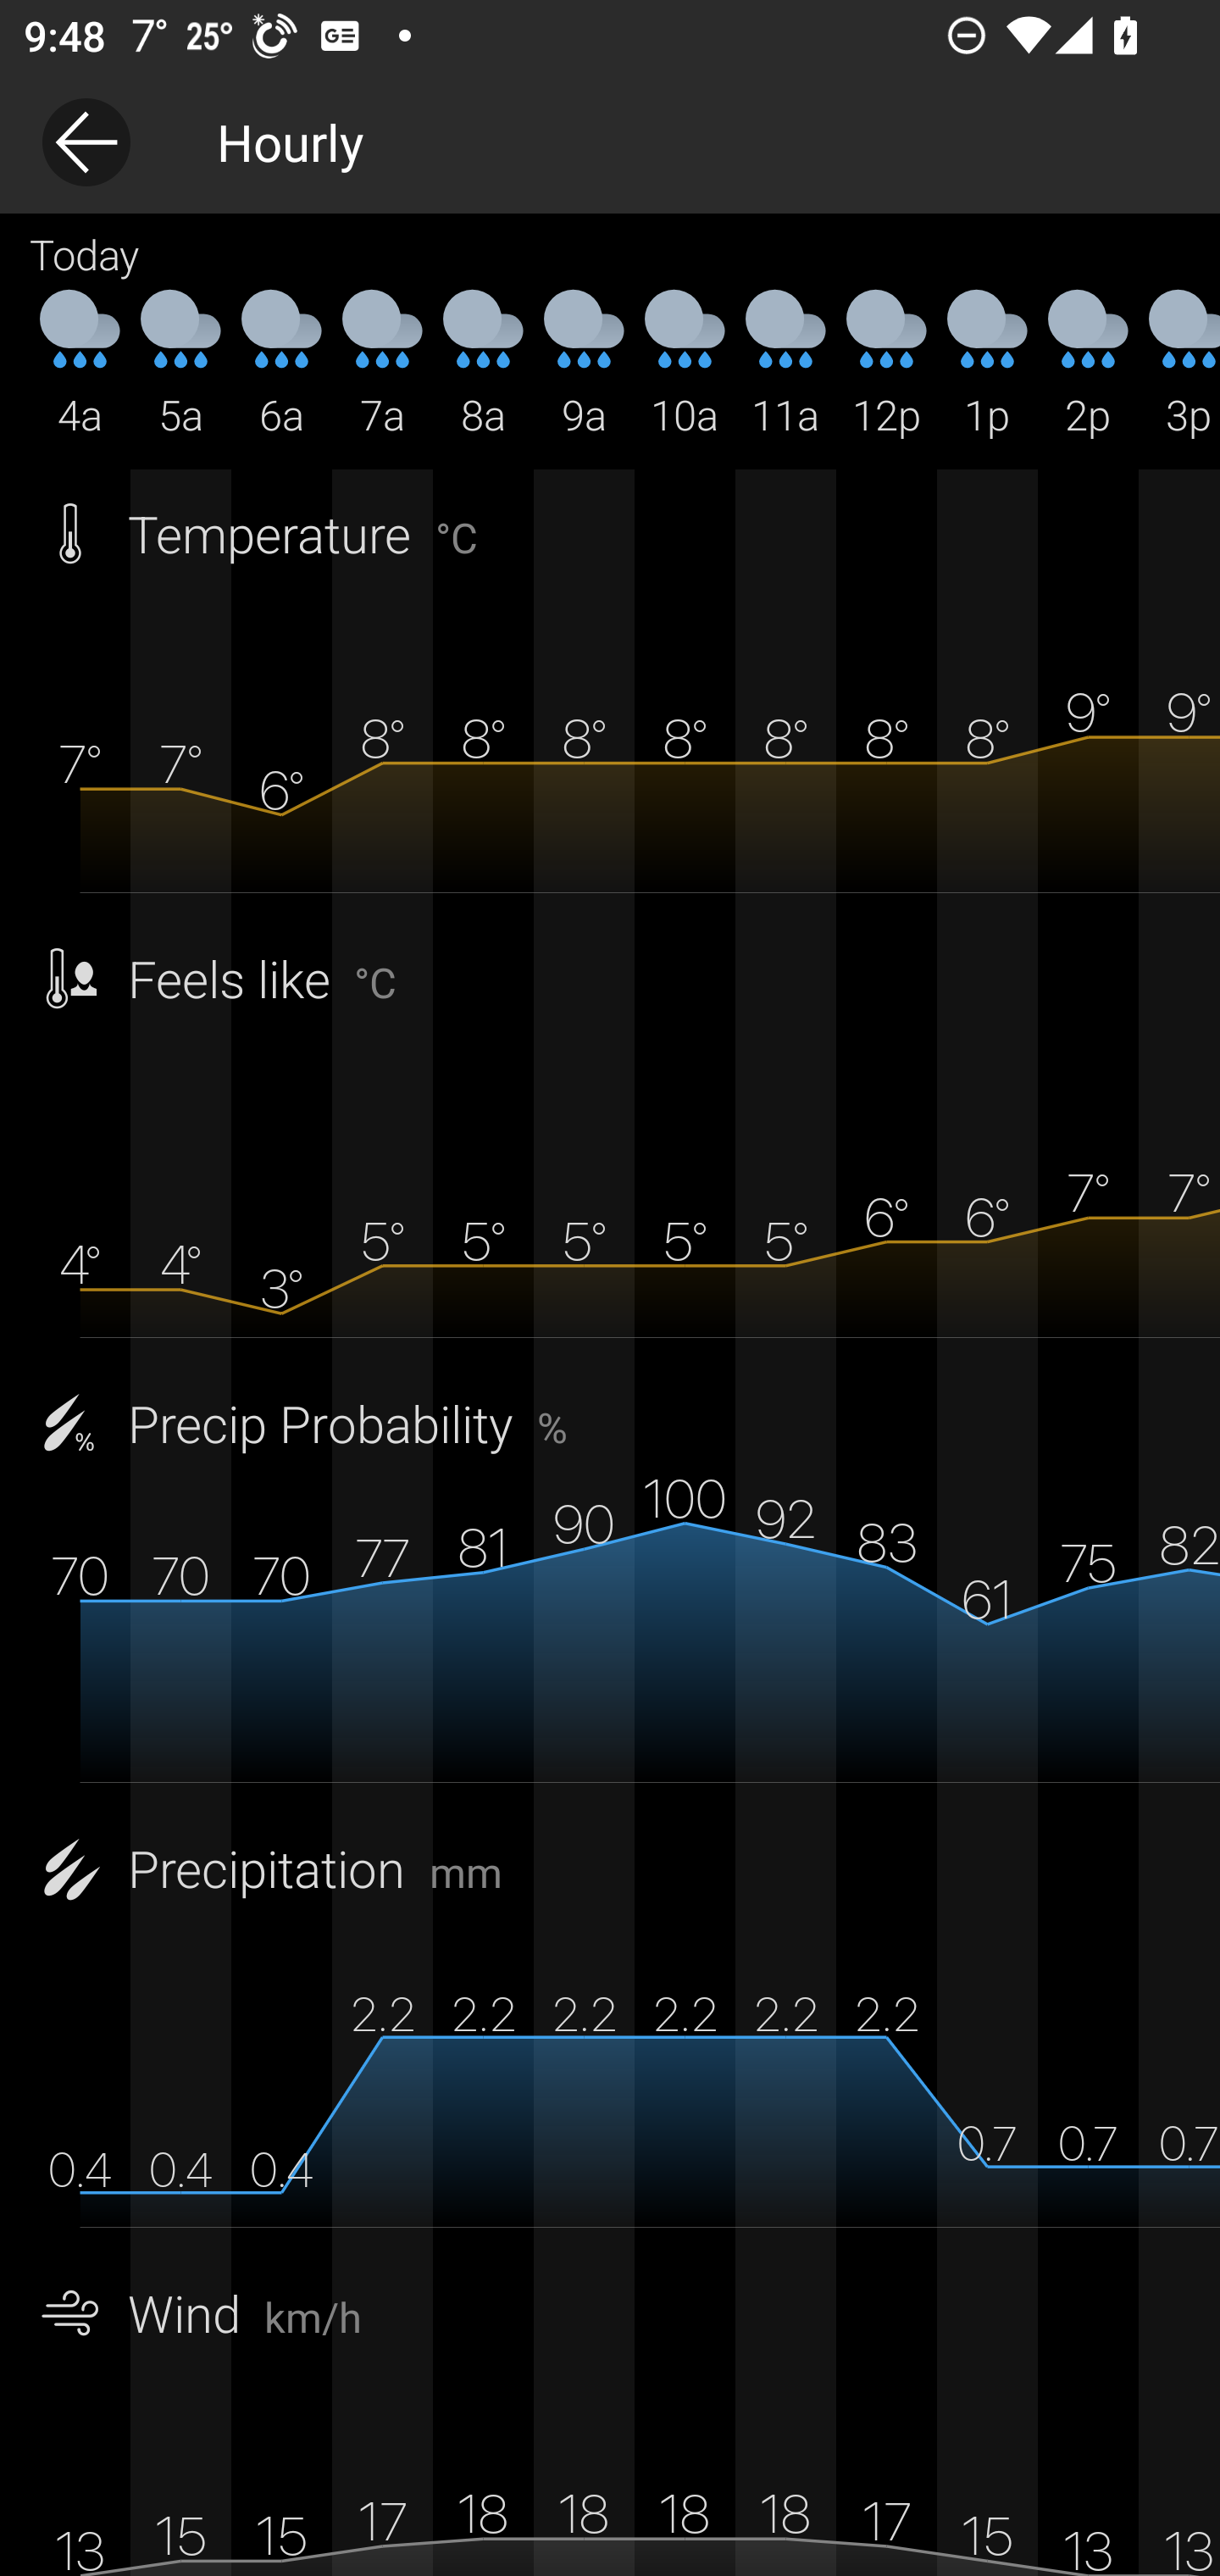  I want to click on 3p, so click(1179, 365).